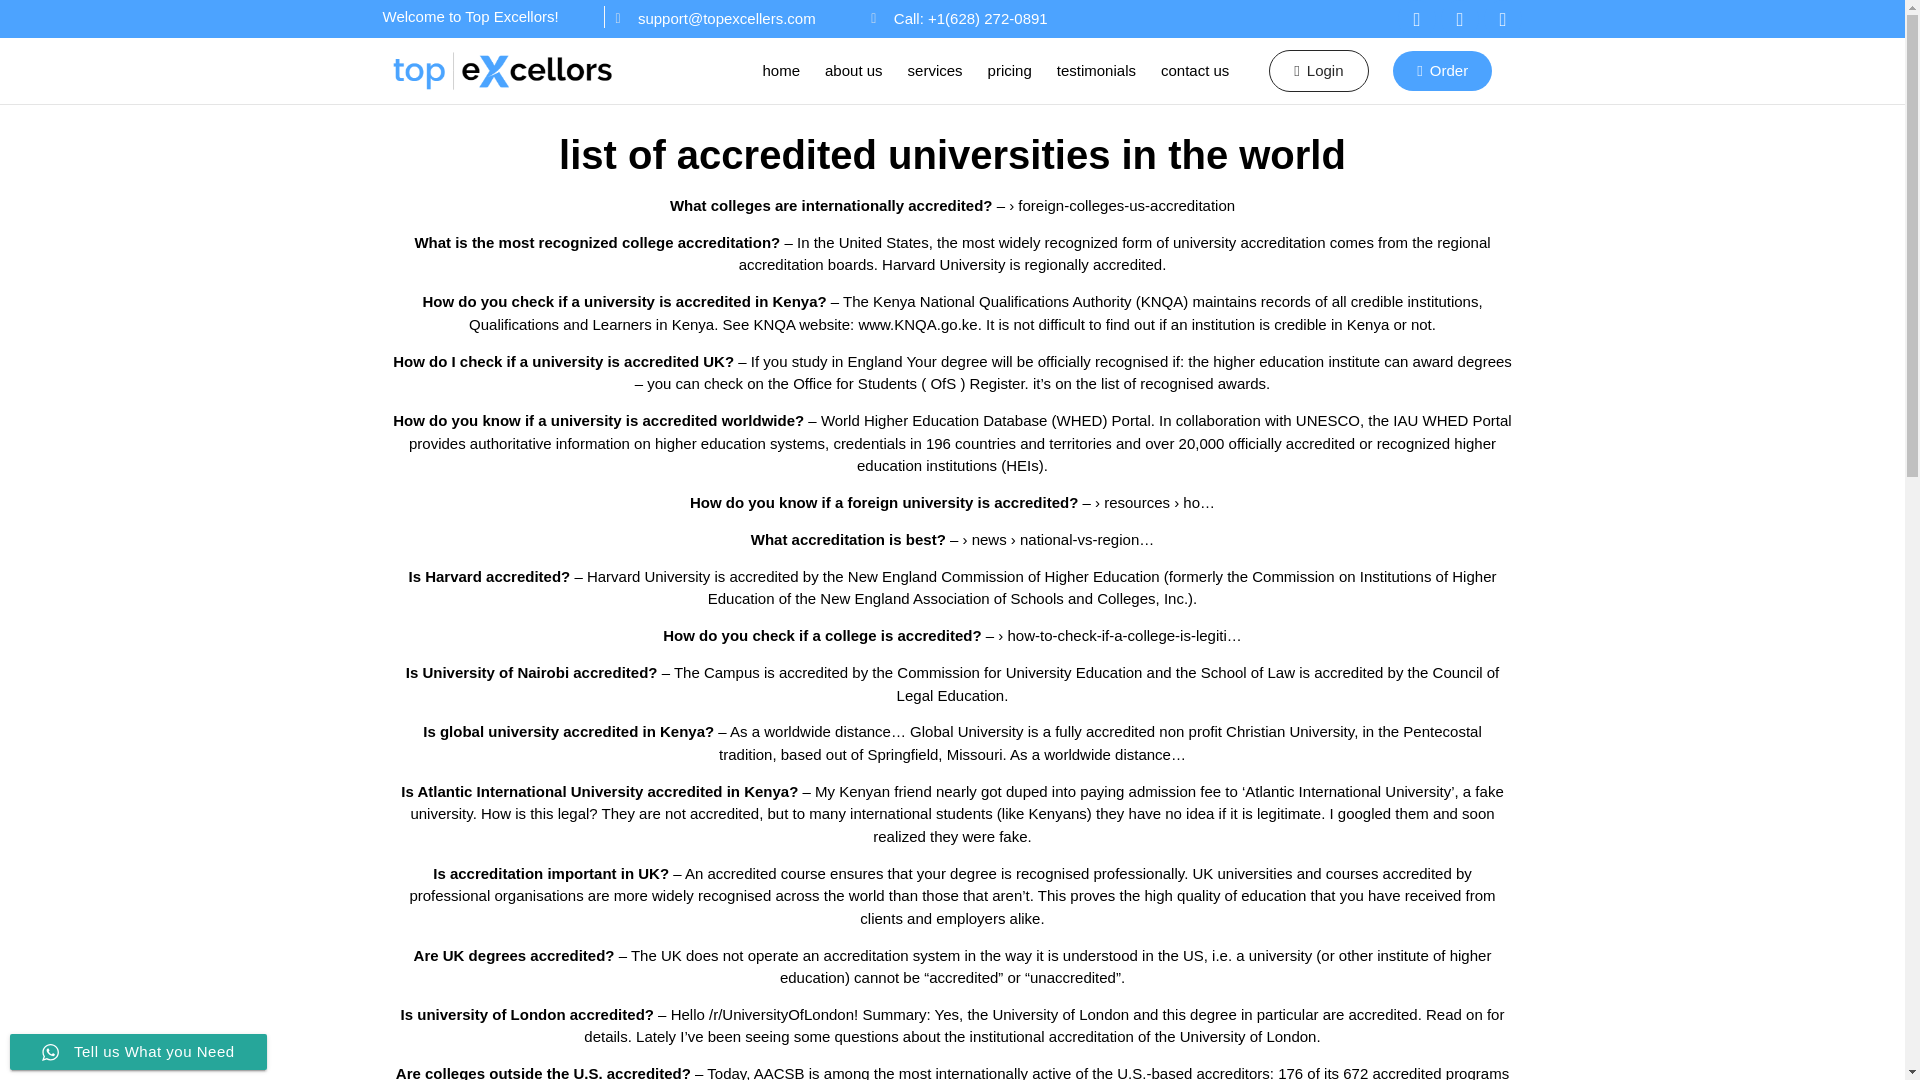 The image size is (1920, 1080). Describe the element at coordinates (1096, 70) in the screenshot. I see `testimonials` at that location.